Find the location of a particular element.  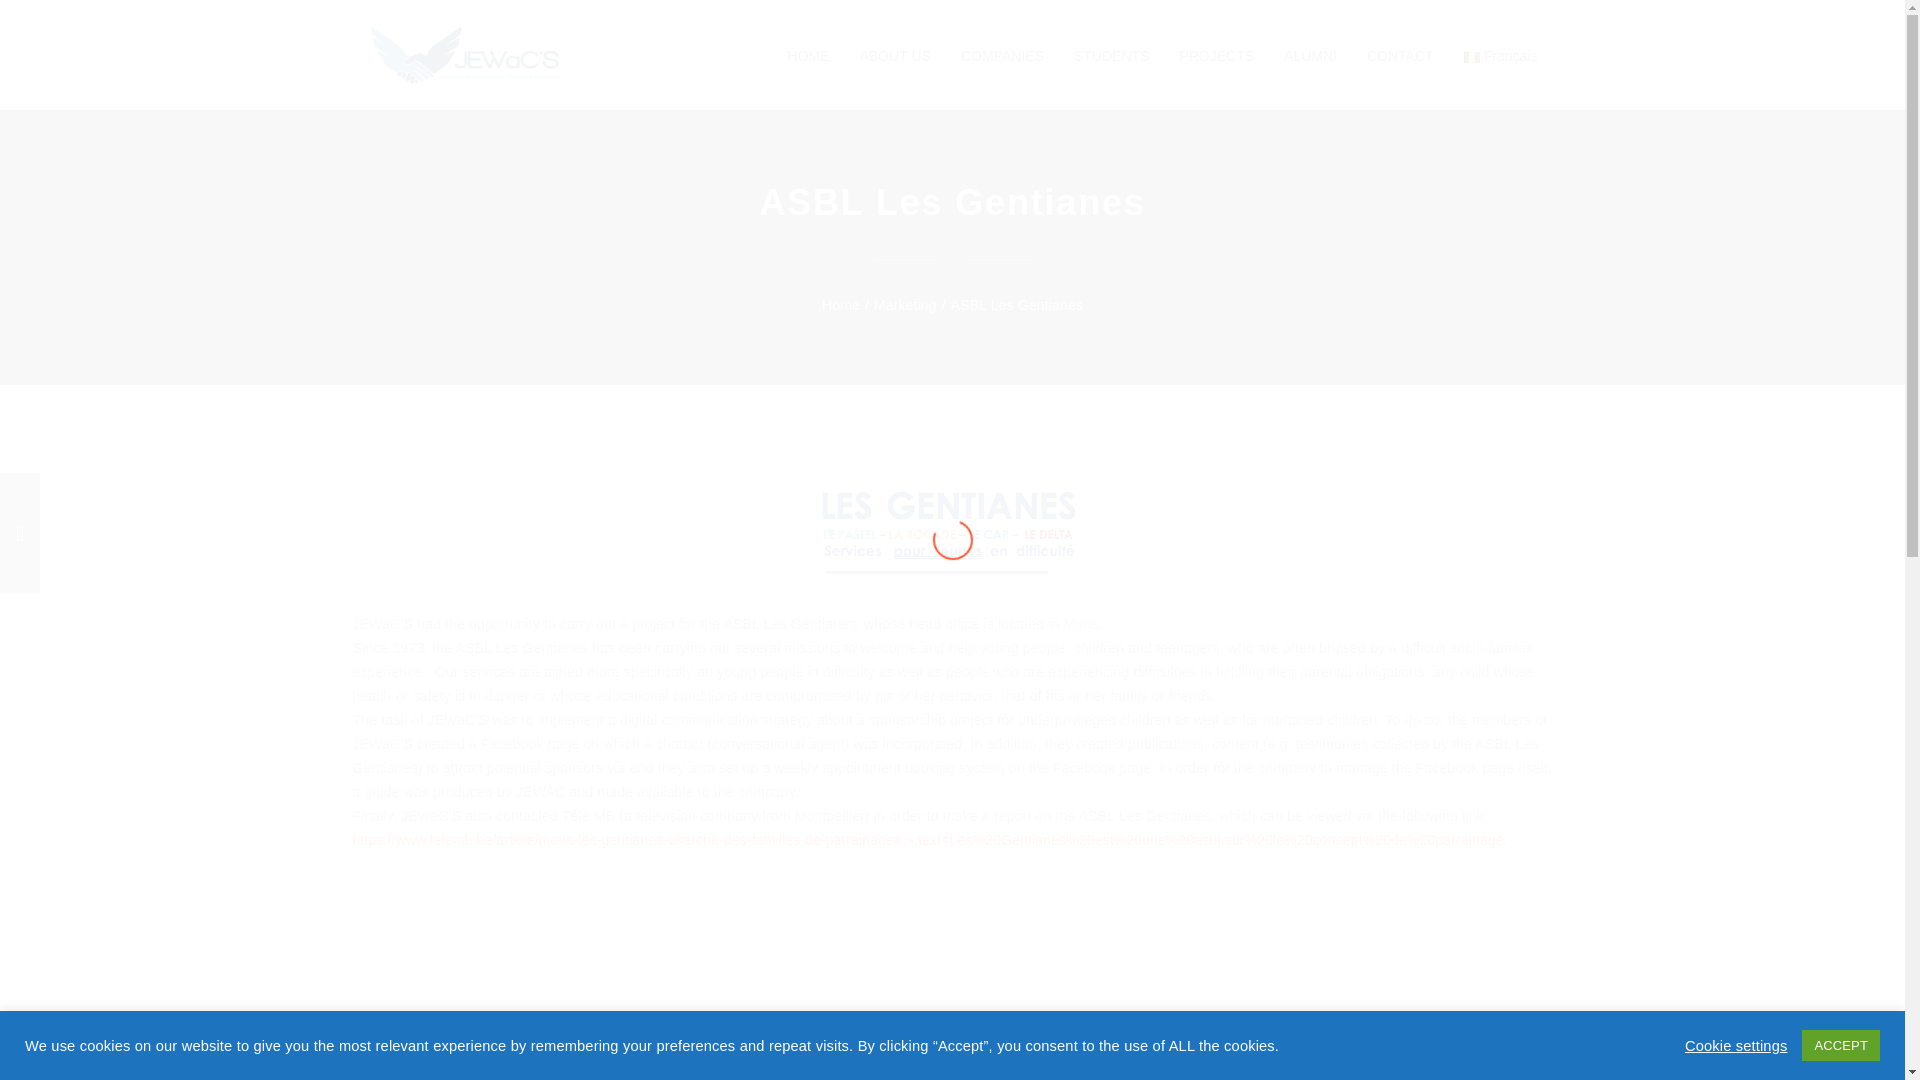

Marketing is located at coordinates (904, 305).